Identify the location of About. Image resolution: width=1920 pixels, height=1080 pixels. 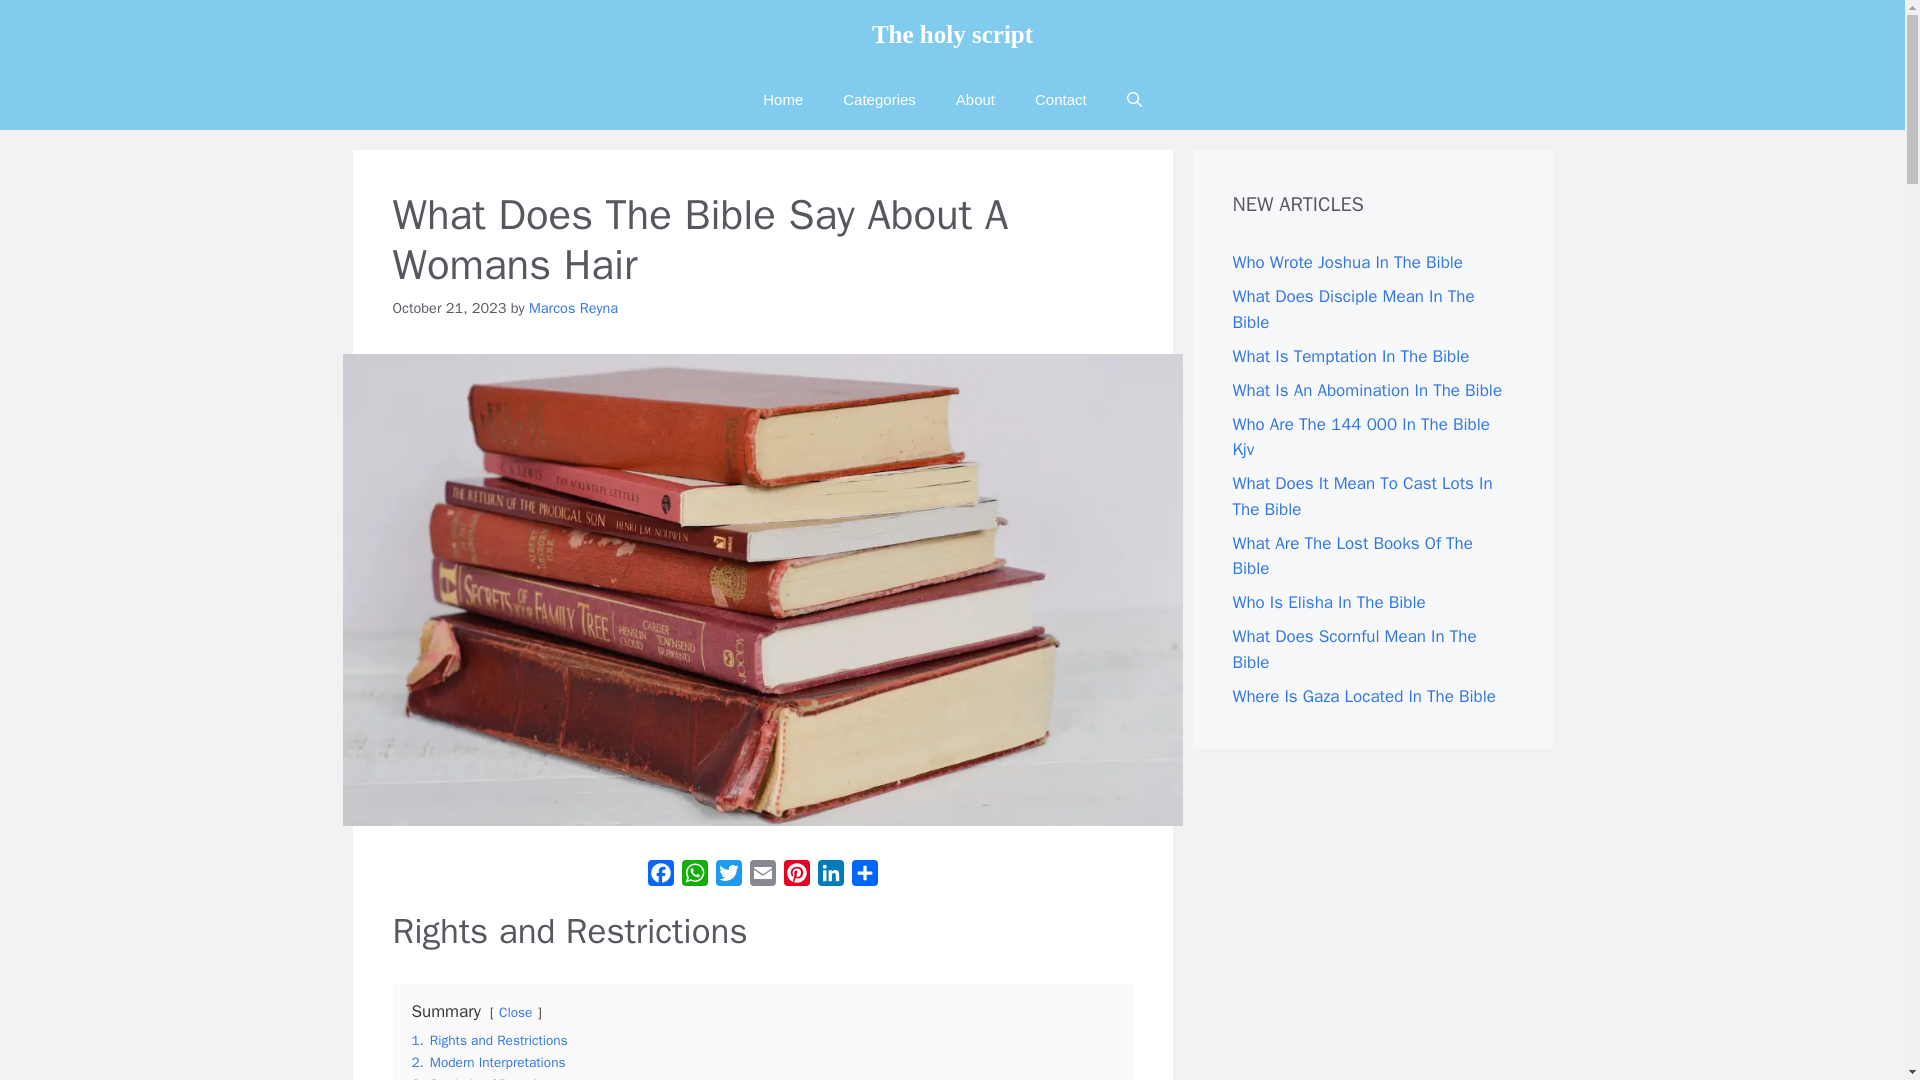
(976, 100).